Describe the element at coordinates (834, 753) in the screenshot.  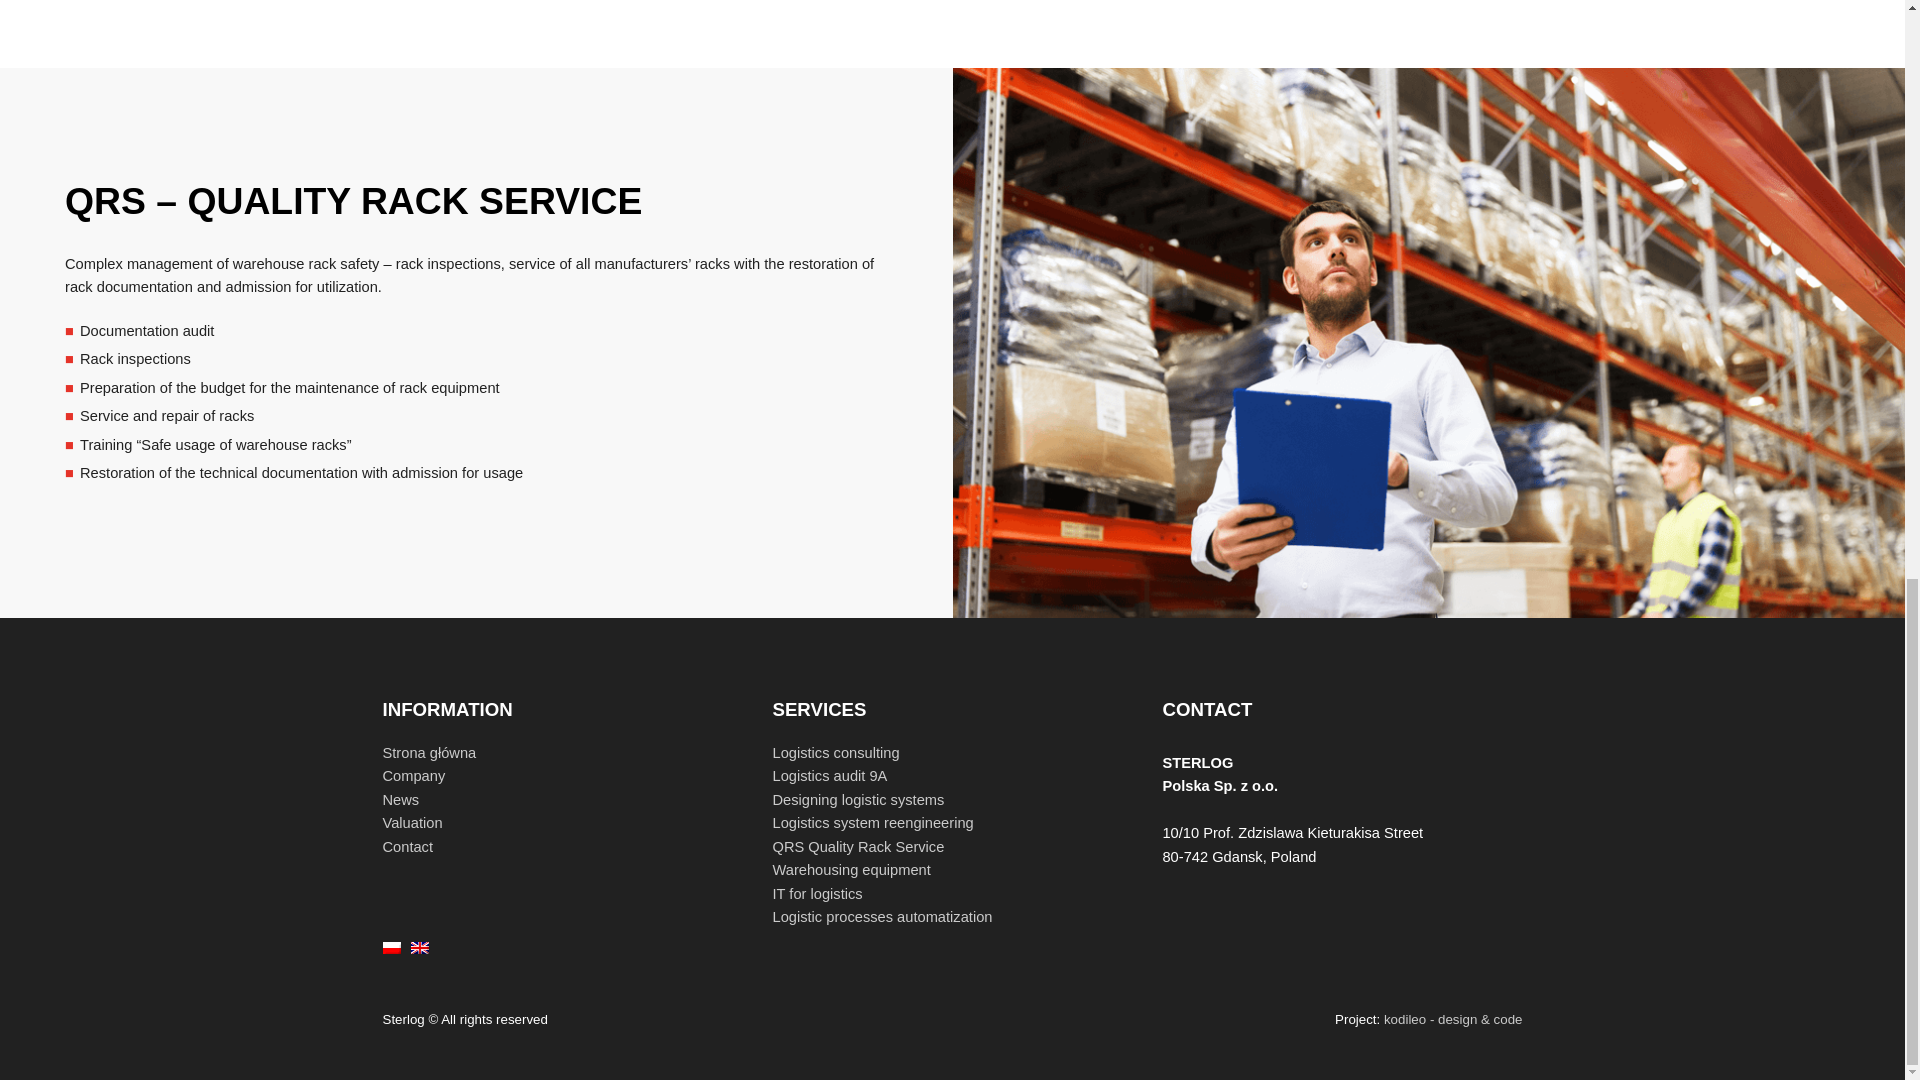
I see `Logistics consulting` at that location.